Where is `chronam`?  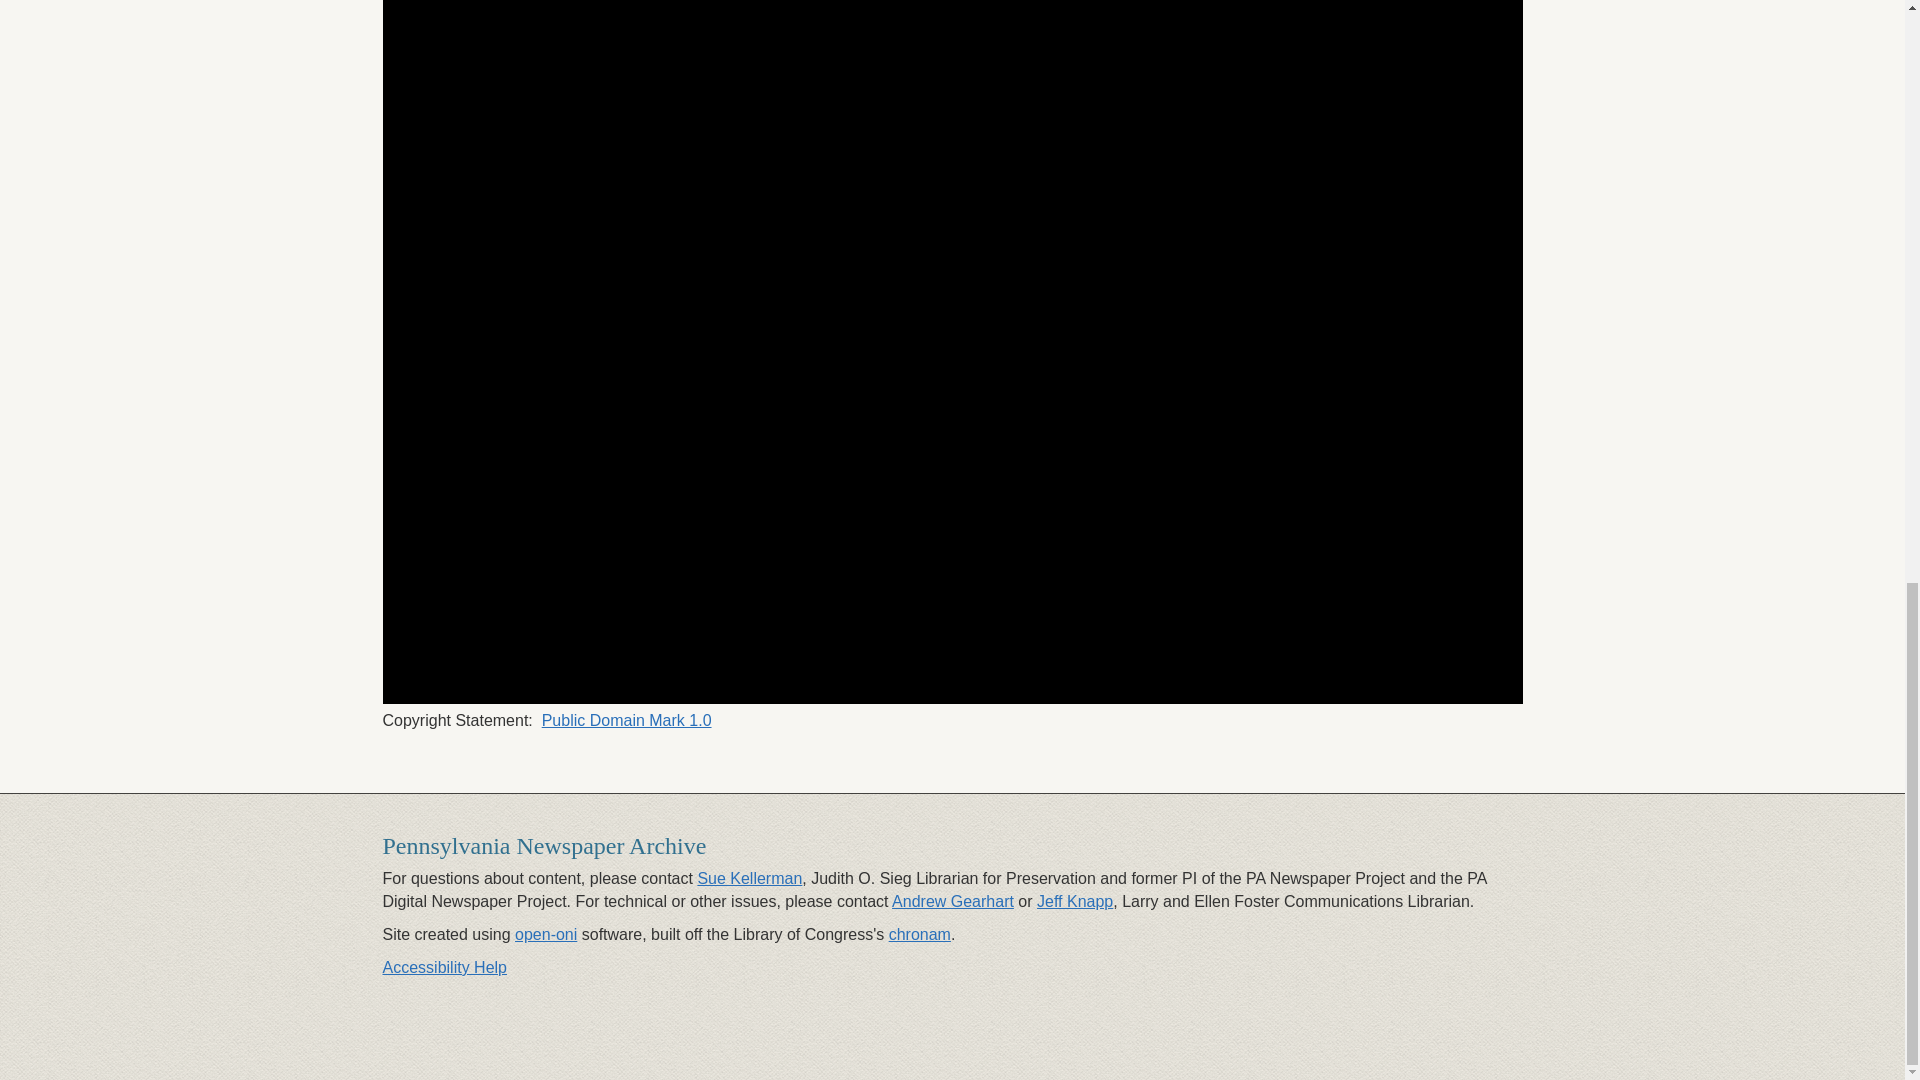
chronam is located at coordinates (919, 934).